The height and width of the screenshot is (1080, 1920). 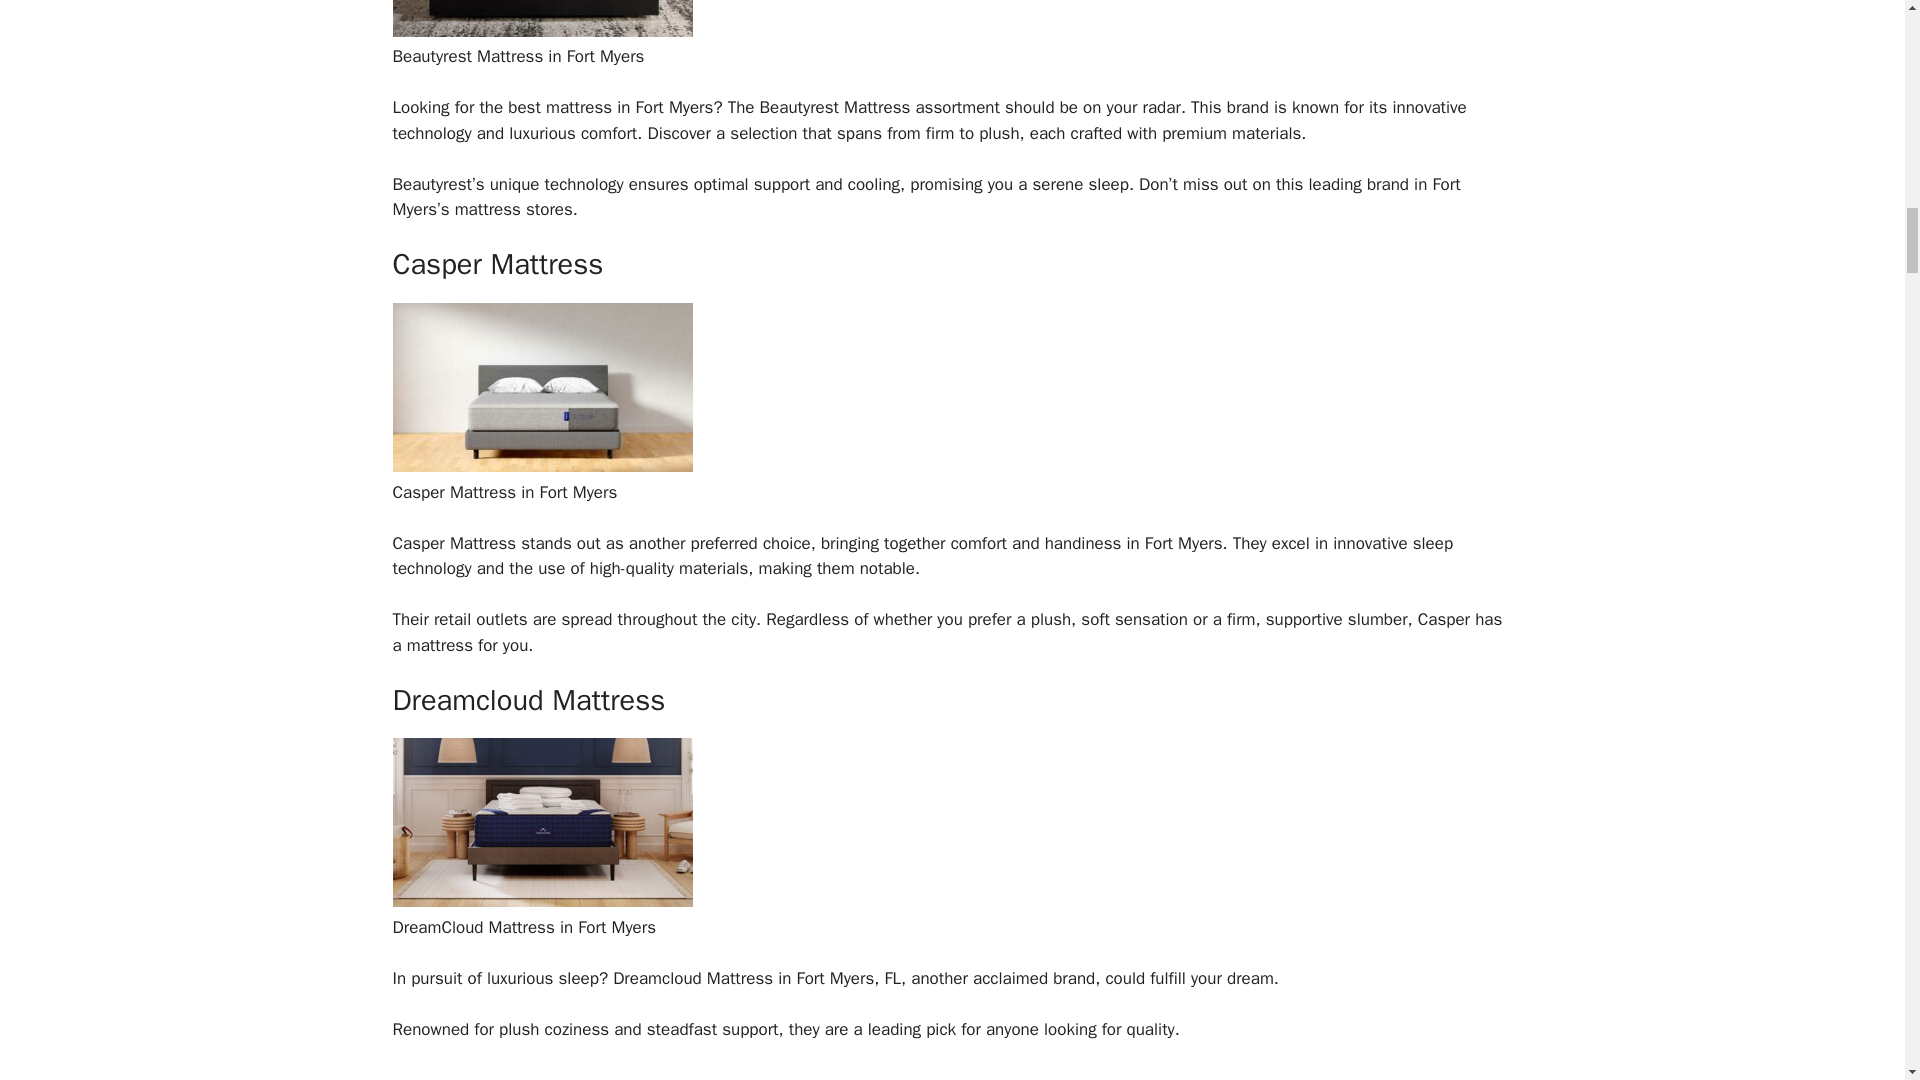 What do you see at coordinates (541, 901) in the screenshot?
I see `DreamCloud Mattress Near Me in Fort Myers` at bounding box center [541, 901].